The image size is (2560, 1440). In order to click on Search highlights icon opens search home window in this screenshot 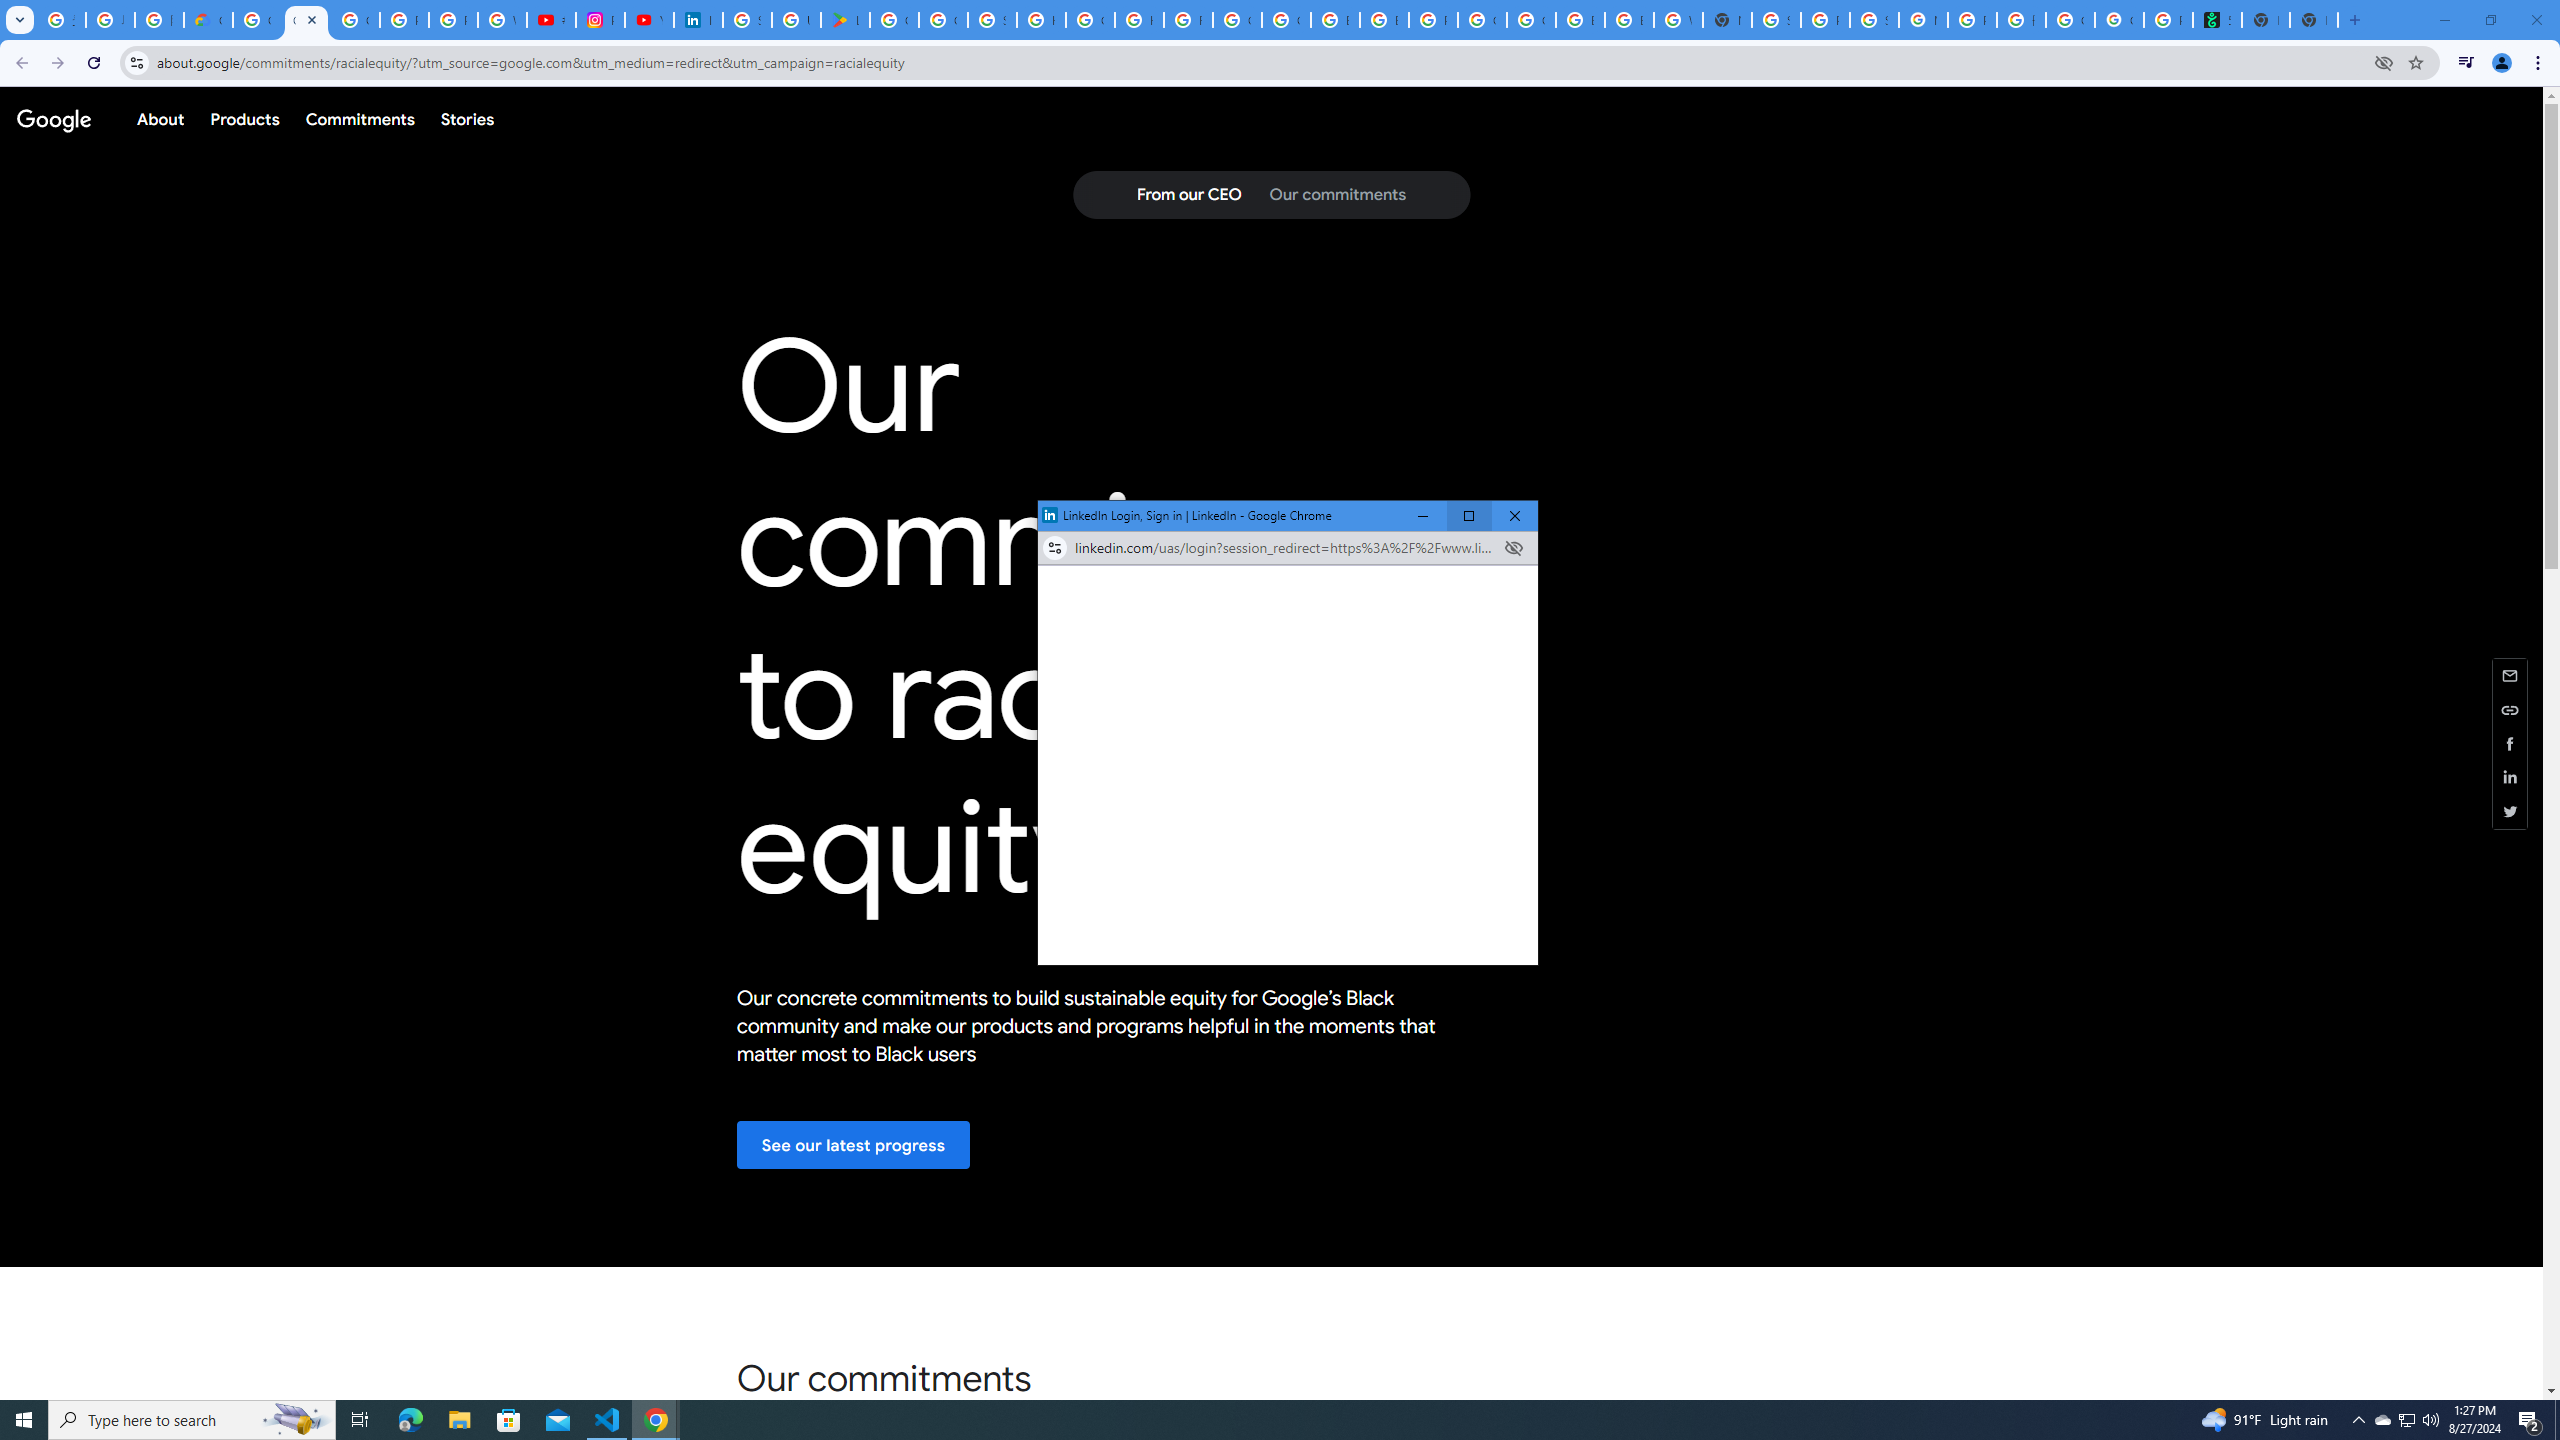, I will do `click(296, 1420)`.